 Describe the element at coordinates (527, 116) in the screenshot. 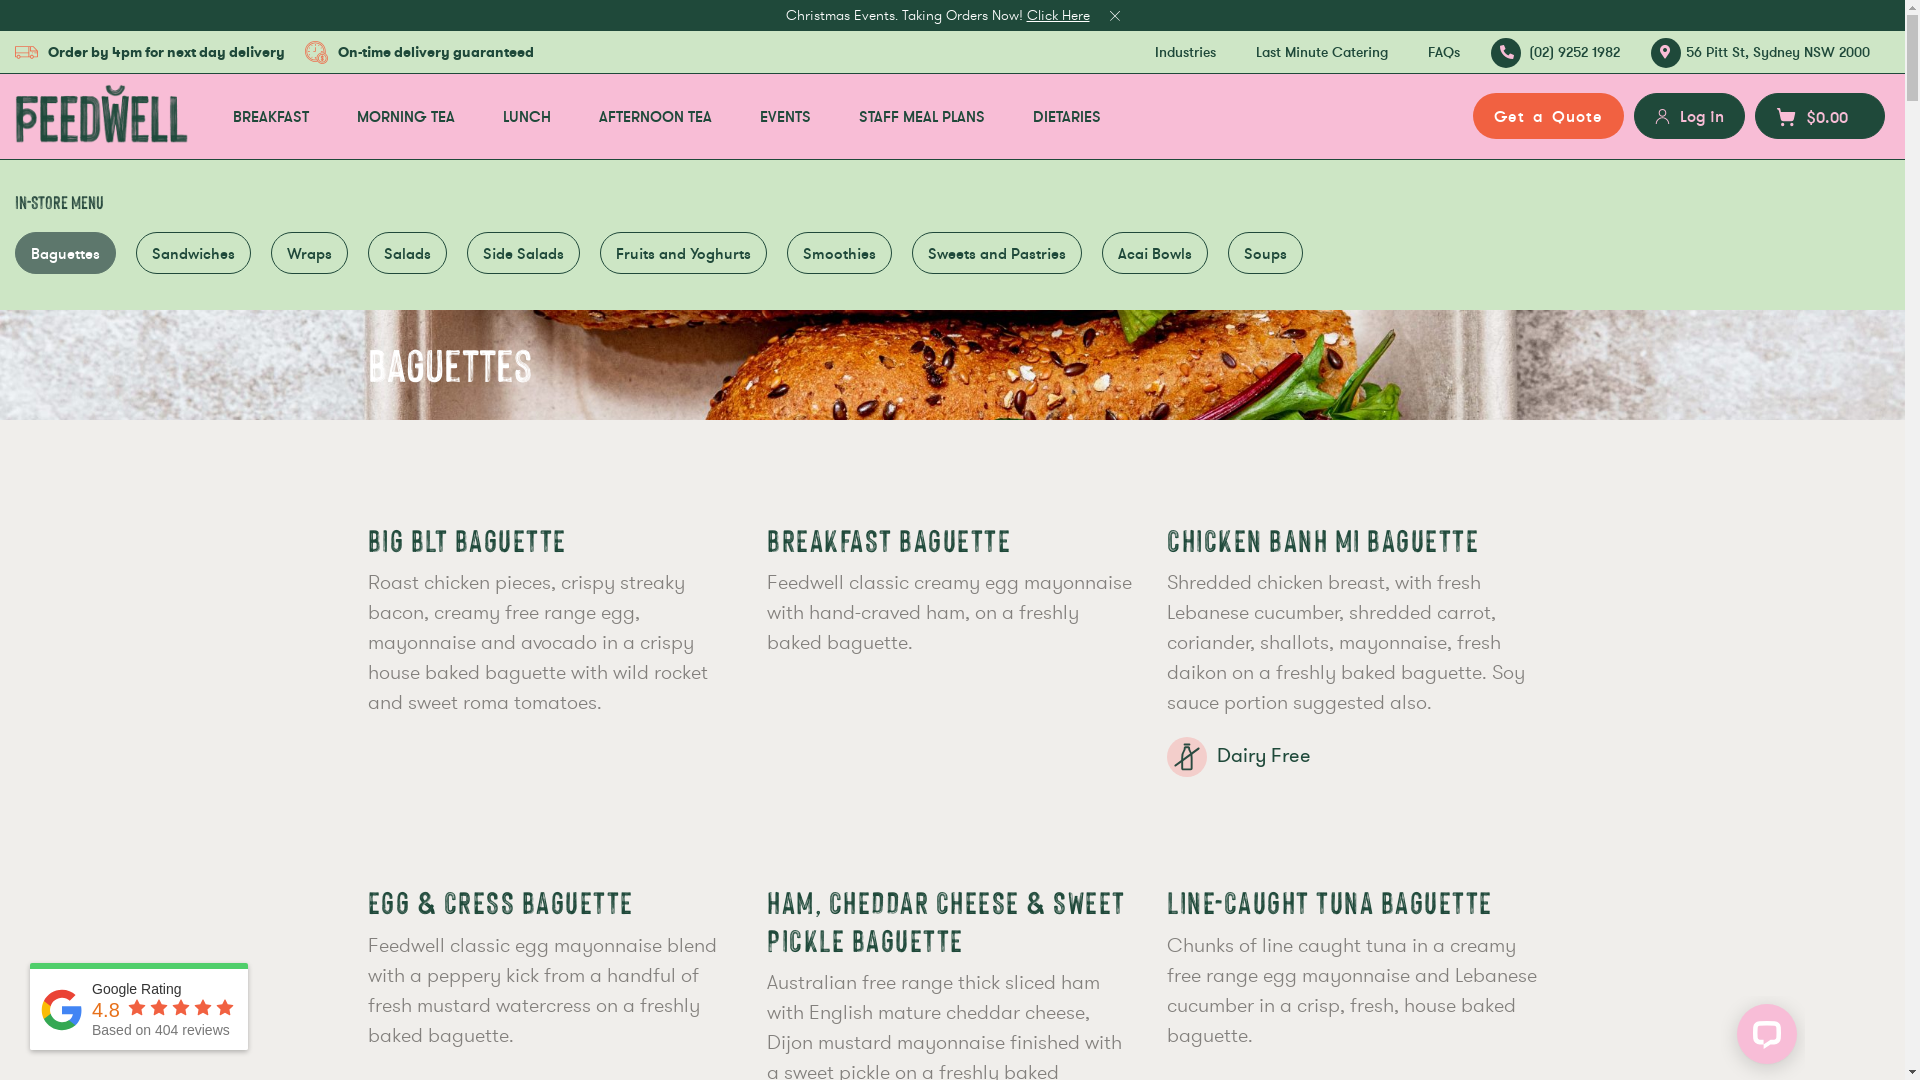

I see `LUNCH` at that location.